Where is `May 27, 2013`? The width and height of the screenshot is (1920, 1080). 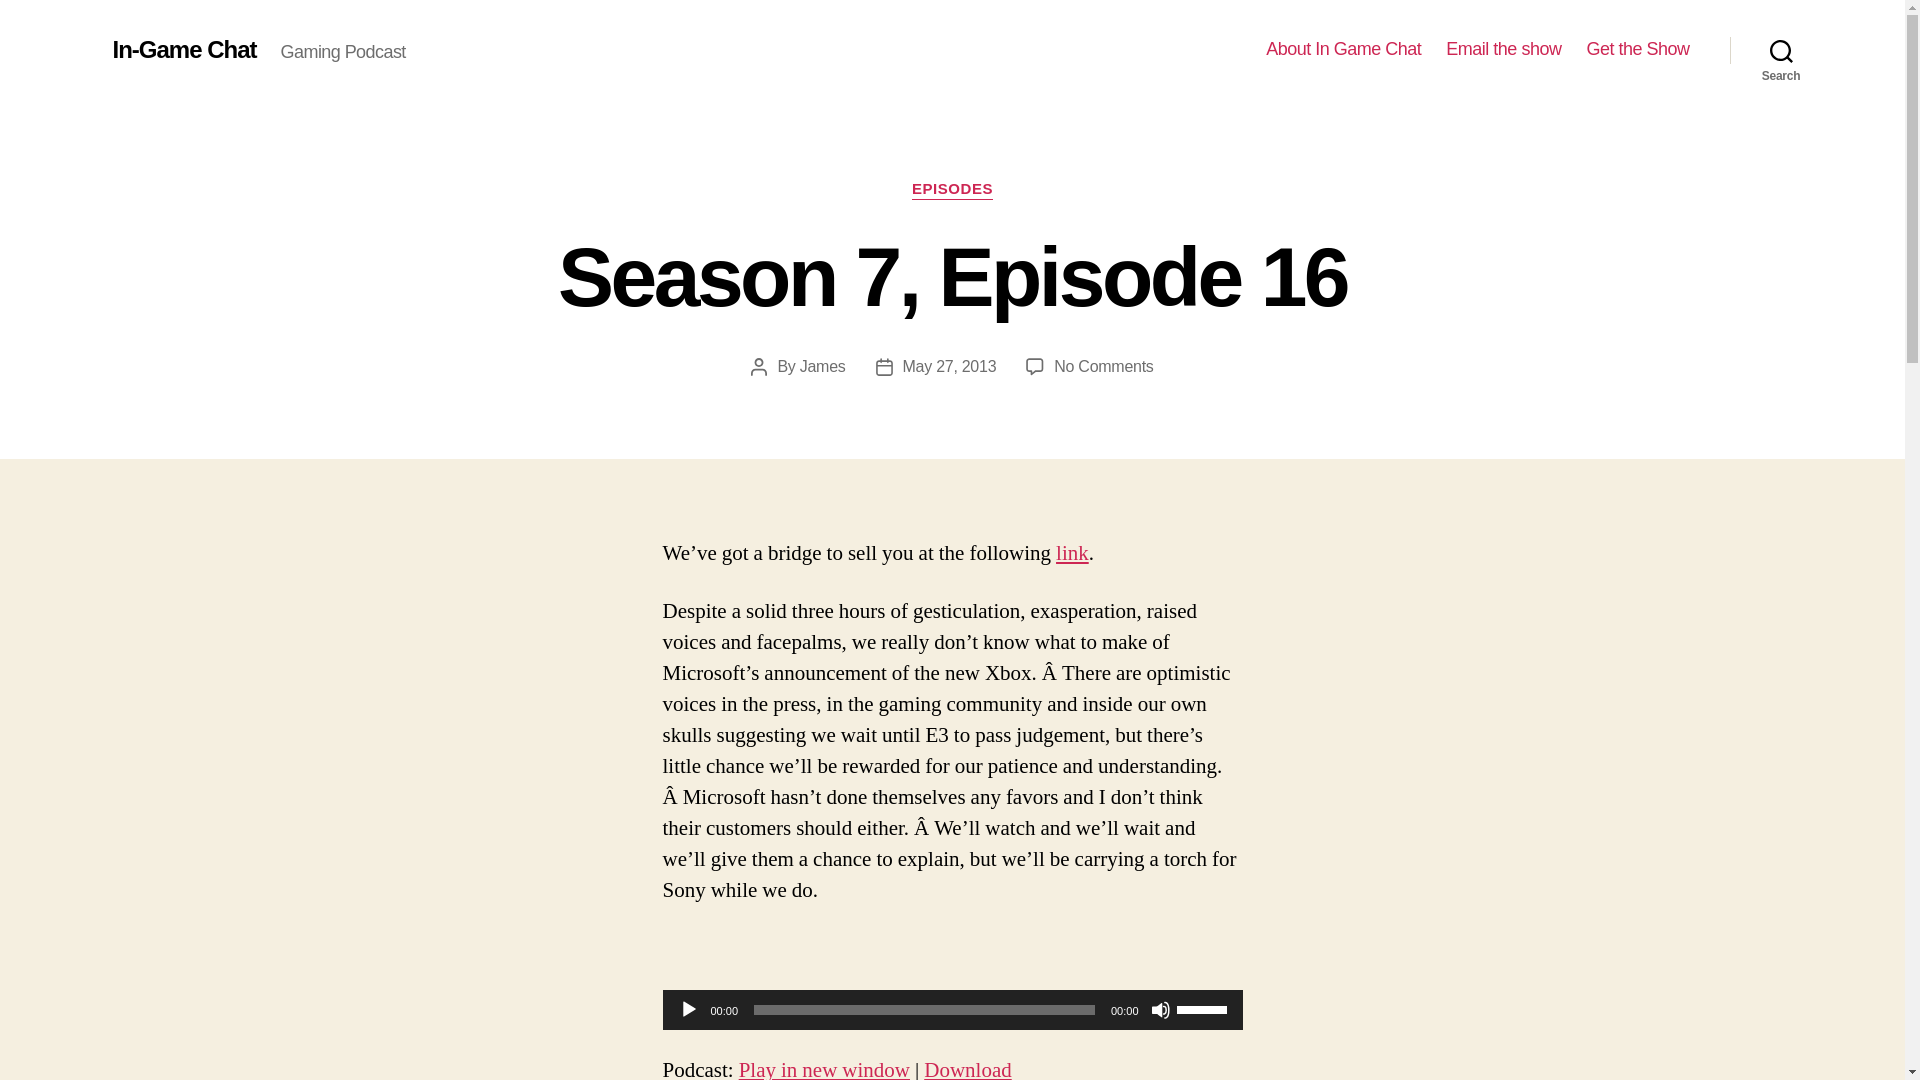
May 27, 2013 is located at coordinates (949, 366).